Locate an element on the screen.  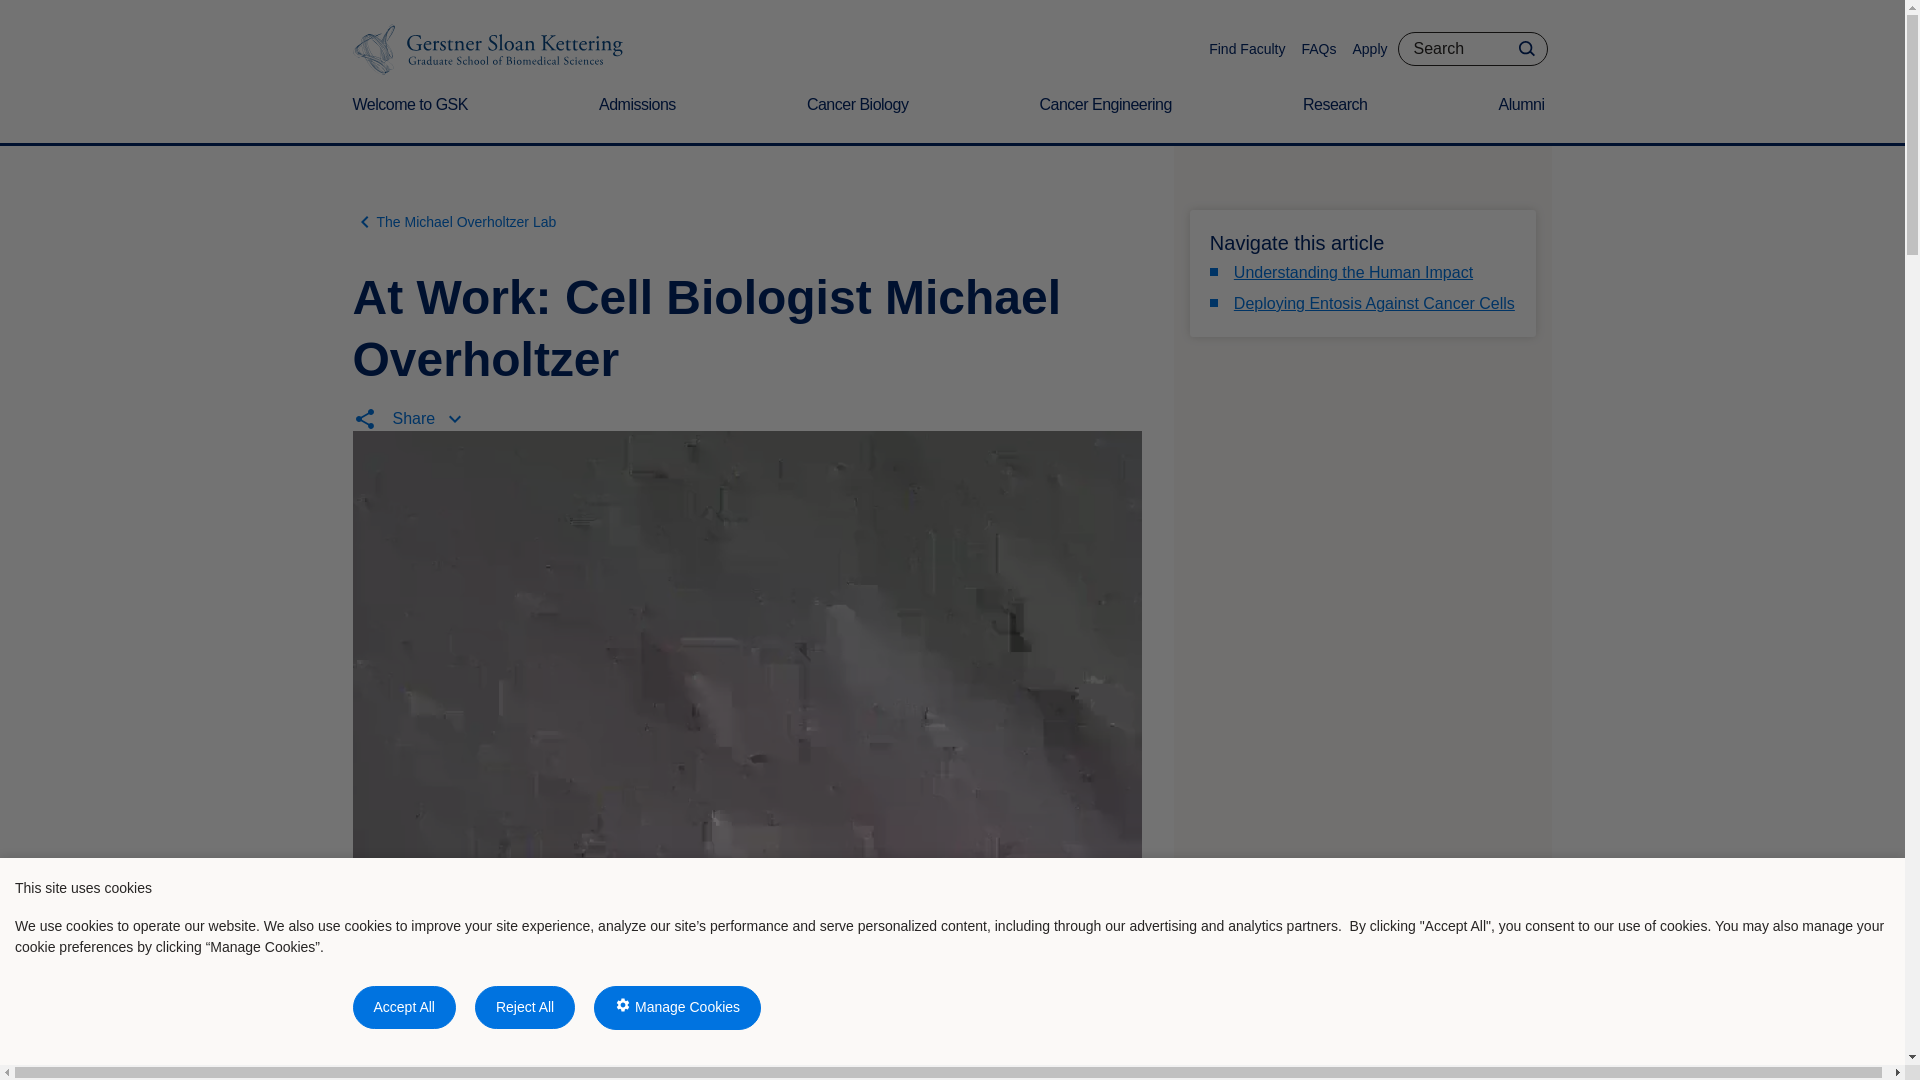
Insert a query. Press enter to send is located at coordinates (1471, 48).